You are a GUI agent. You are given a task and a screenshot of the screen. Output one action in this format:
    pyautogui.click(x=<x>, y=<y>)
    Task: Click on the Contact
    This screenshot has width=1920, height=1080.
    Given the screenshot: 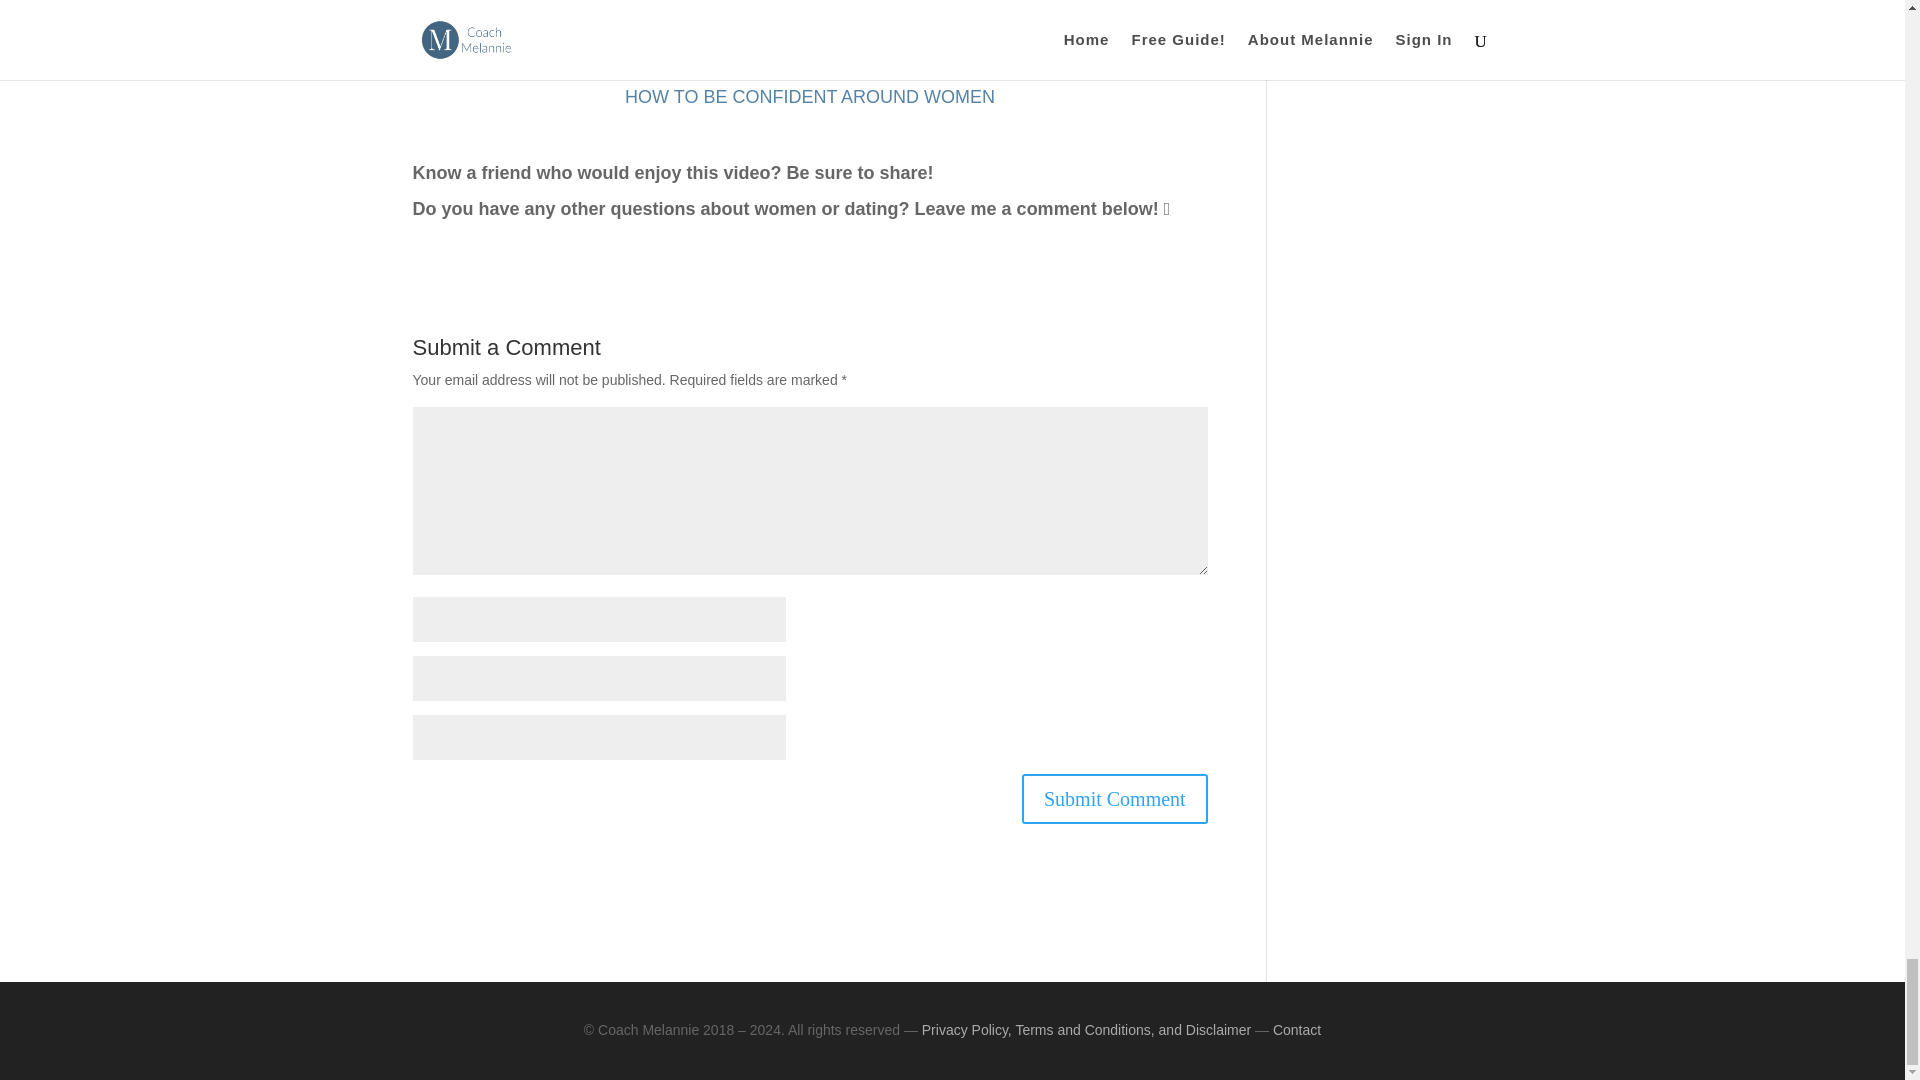 What is the action you would take?
    pyautogui.click(x=1296, y=1029)
    